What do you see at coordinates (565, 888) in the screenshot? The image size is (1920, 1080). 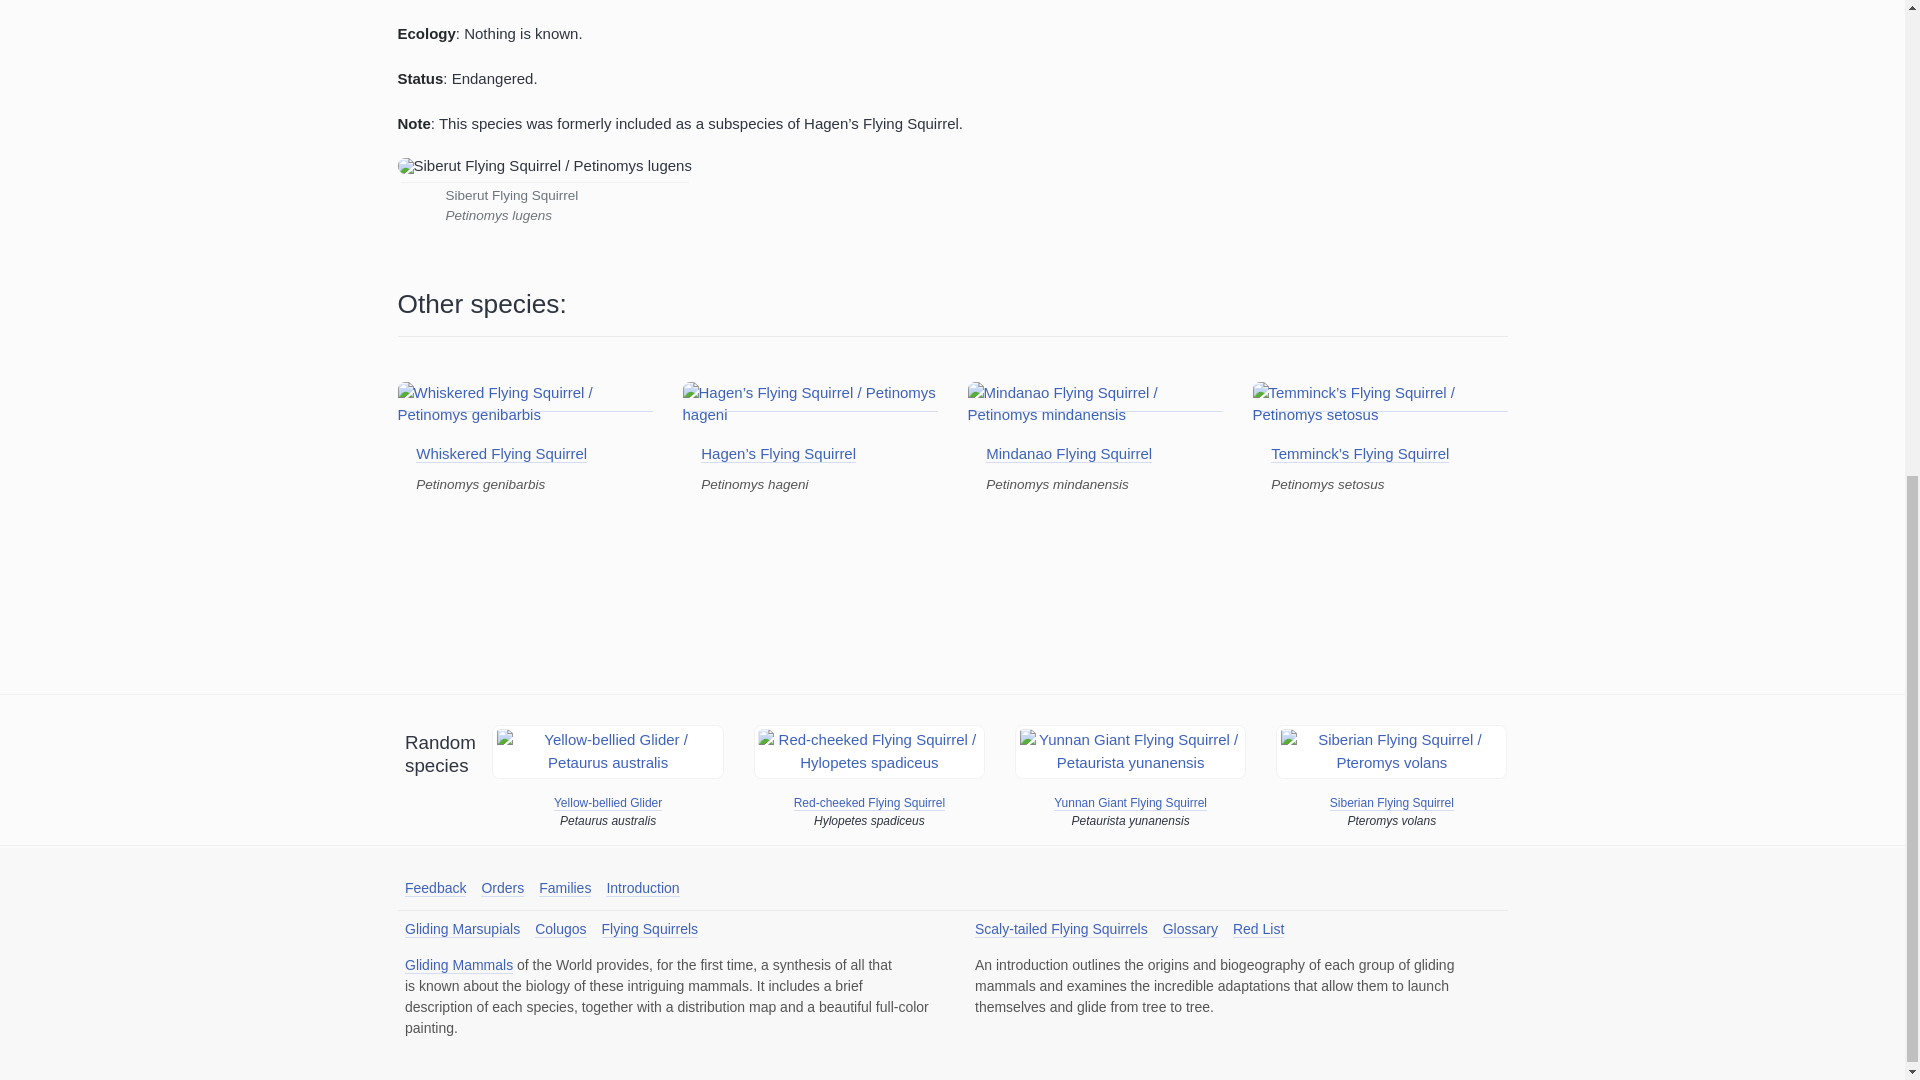 I see `Families` at bounding box center [565, 888].